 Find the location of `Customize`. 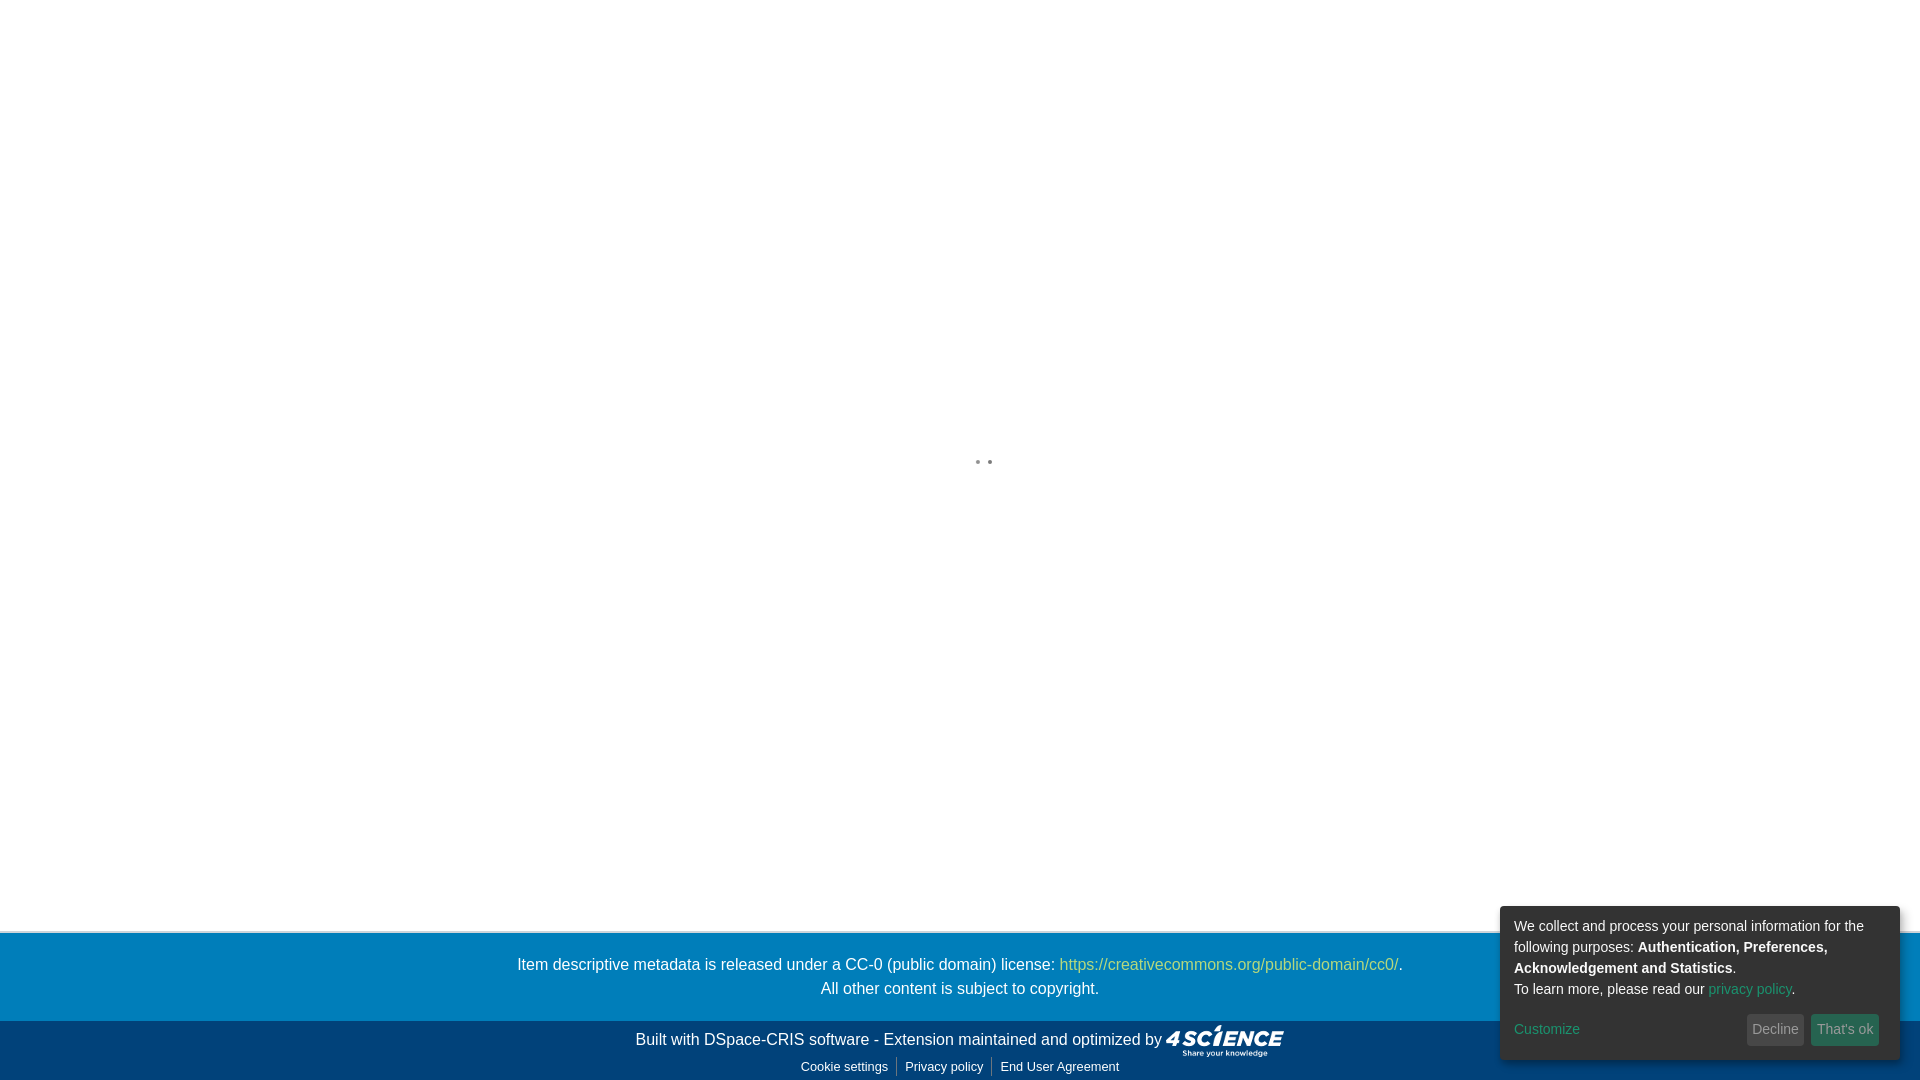

Customize is located at coordinates (1626, 1030).